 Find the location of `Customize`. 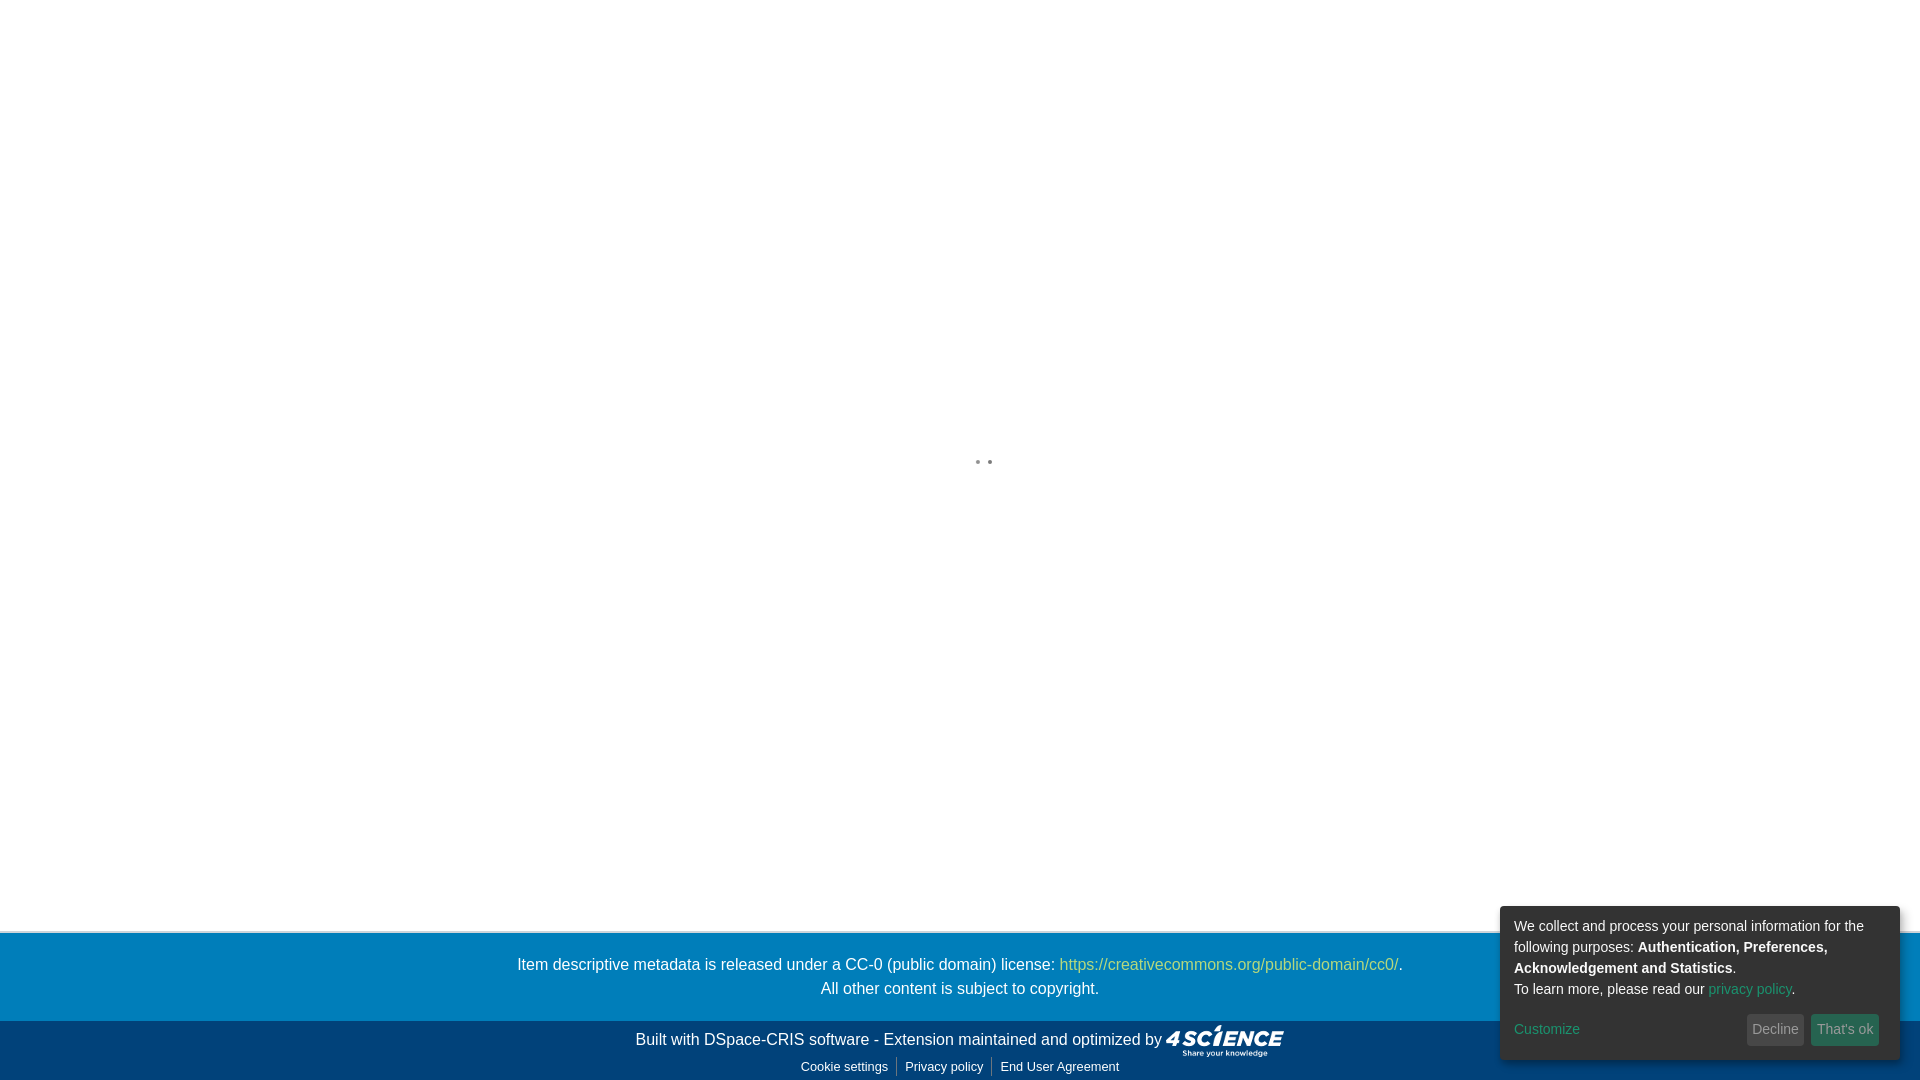

Customize is located at coordinates (1626, 1030).